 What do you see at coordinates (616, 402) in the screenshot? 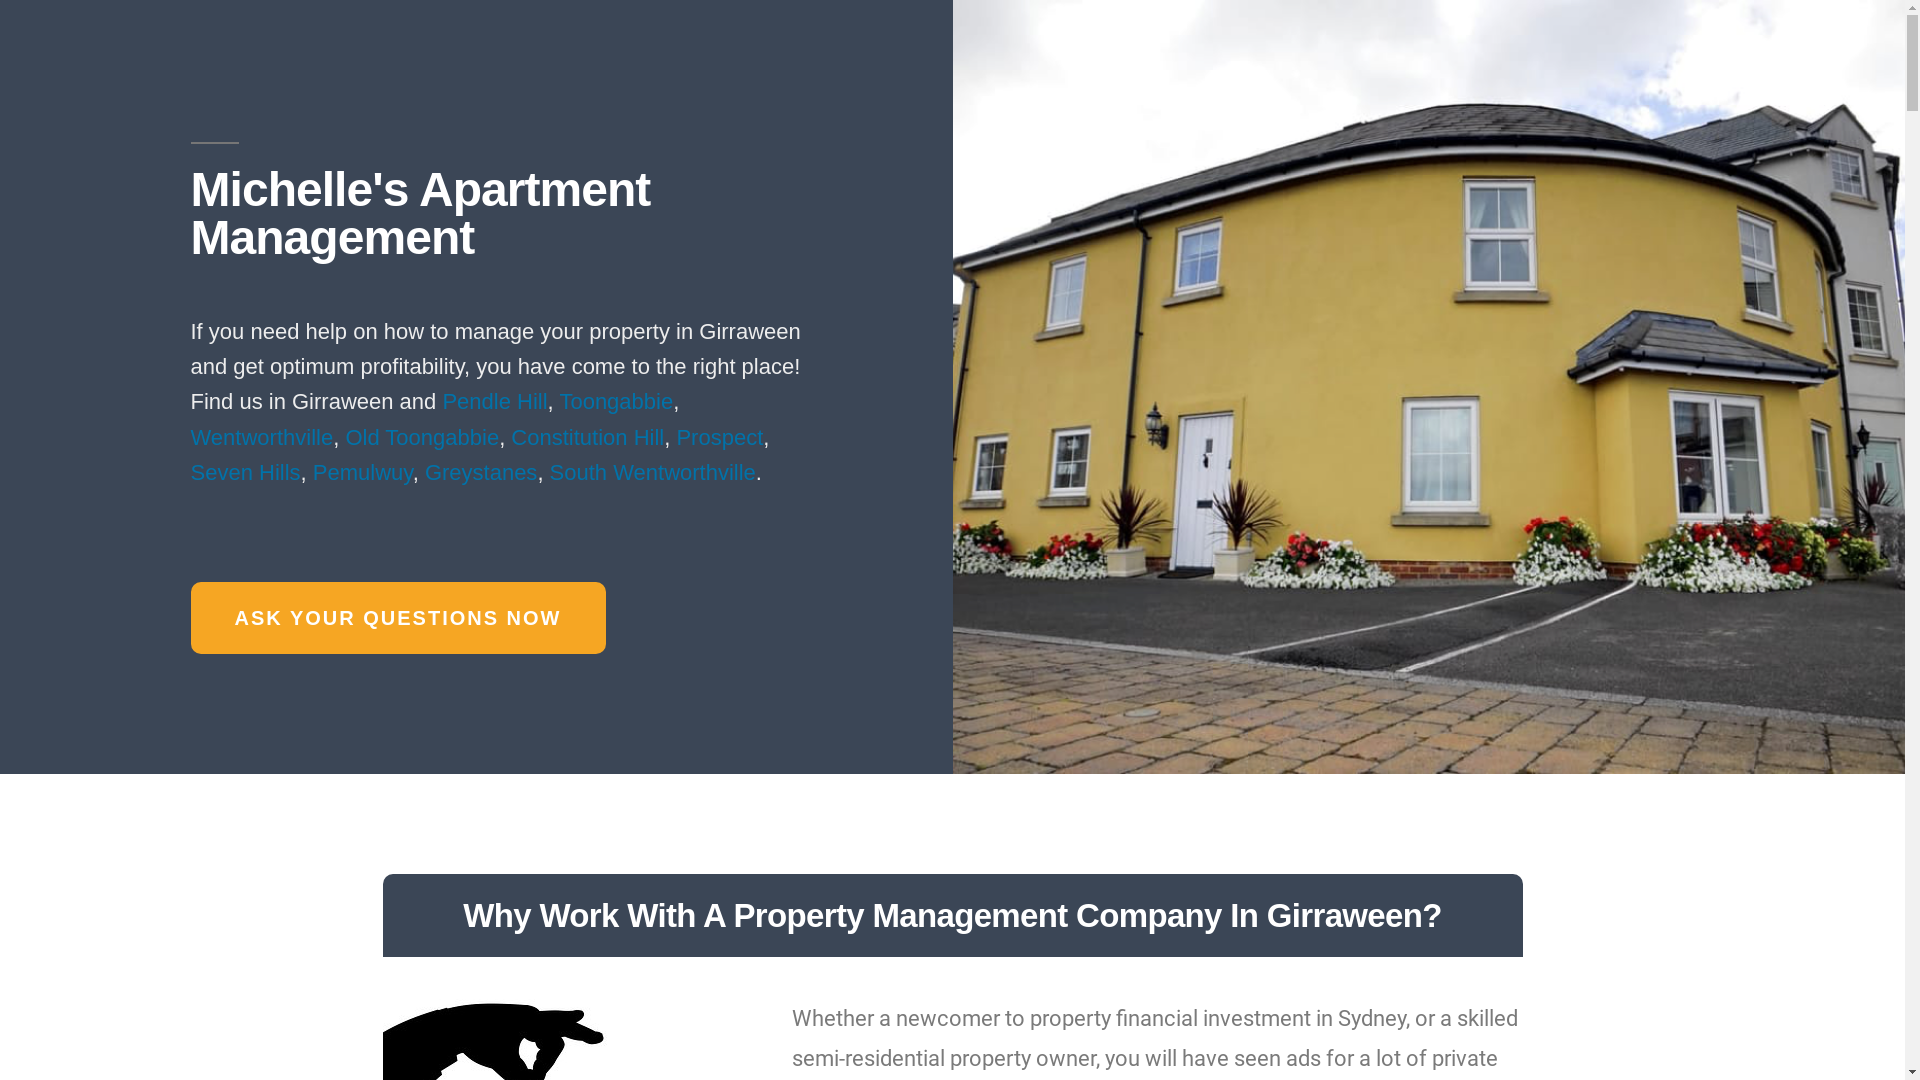
I see `Toongabbie` at bounding box center [616, 402].